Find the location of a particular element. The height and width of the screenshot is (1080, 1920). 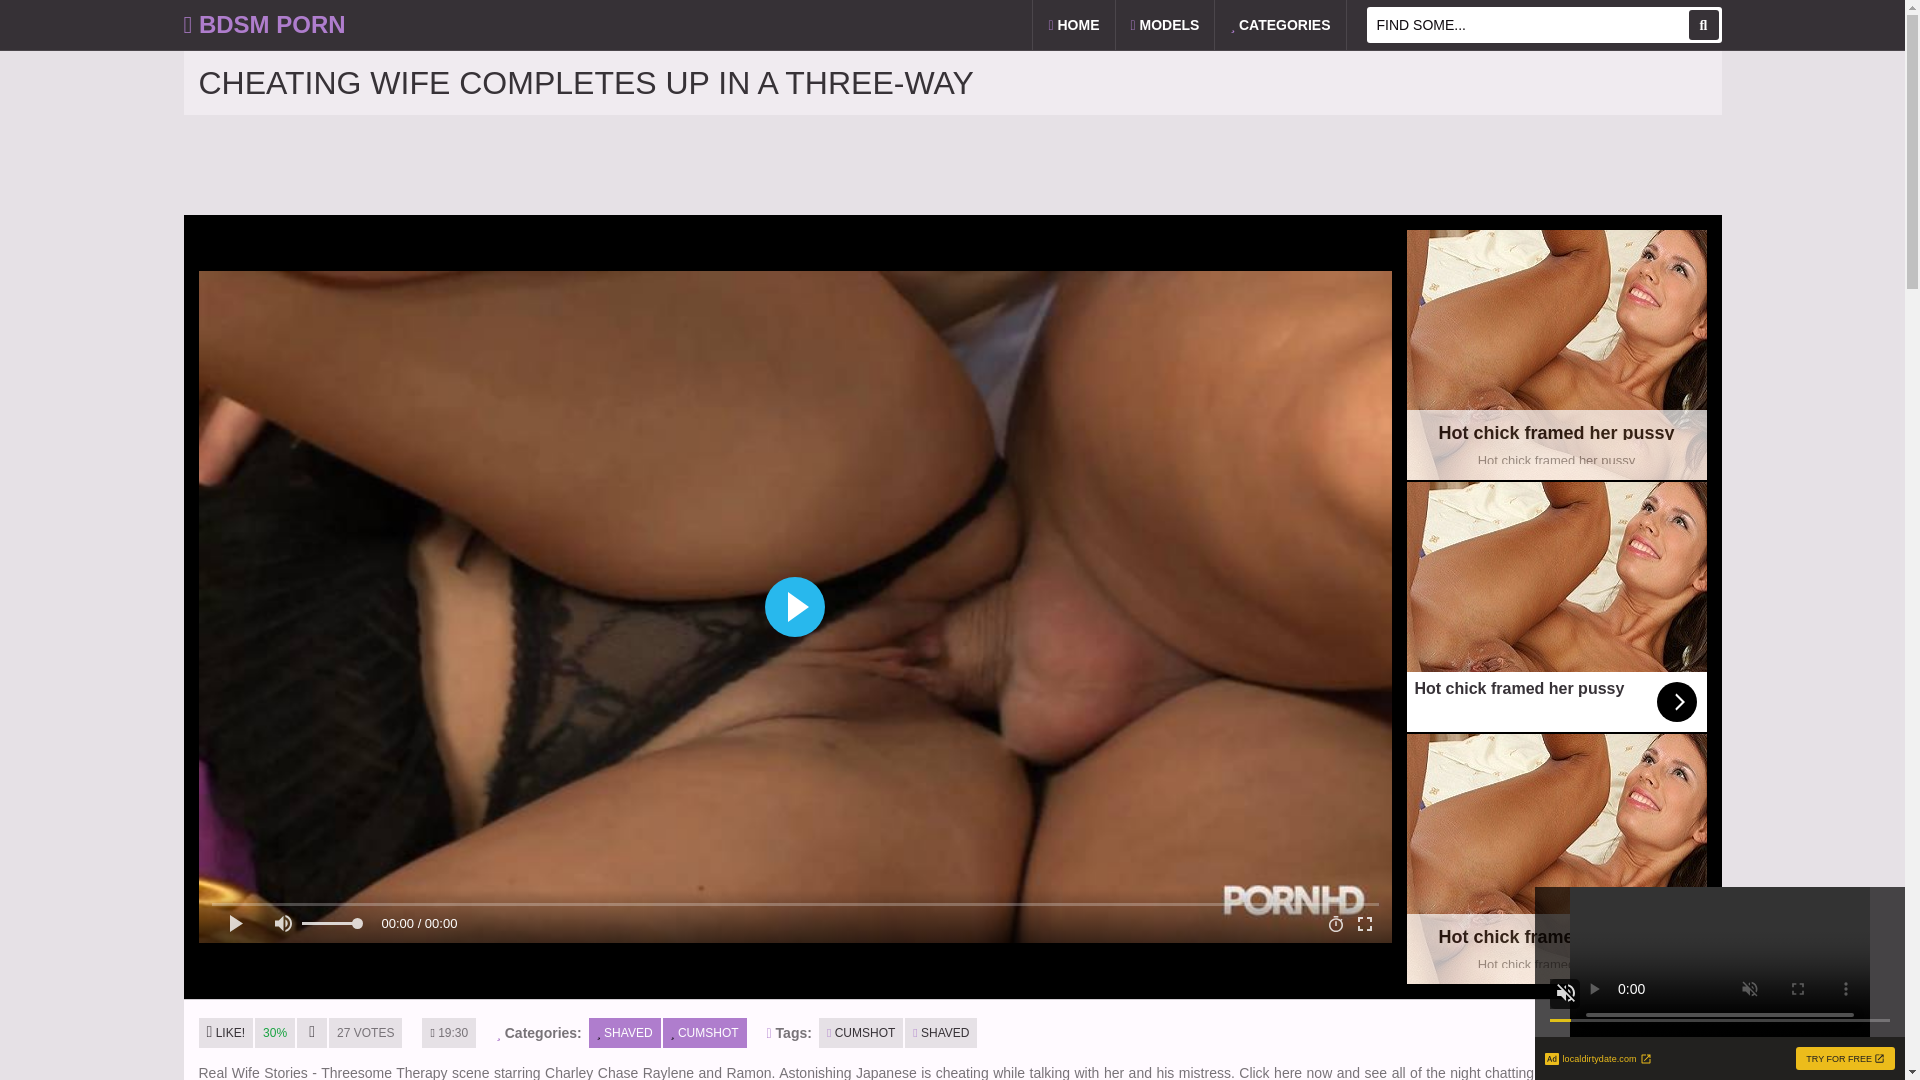

CUMSHOT is located at coordinates (704, 1032).